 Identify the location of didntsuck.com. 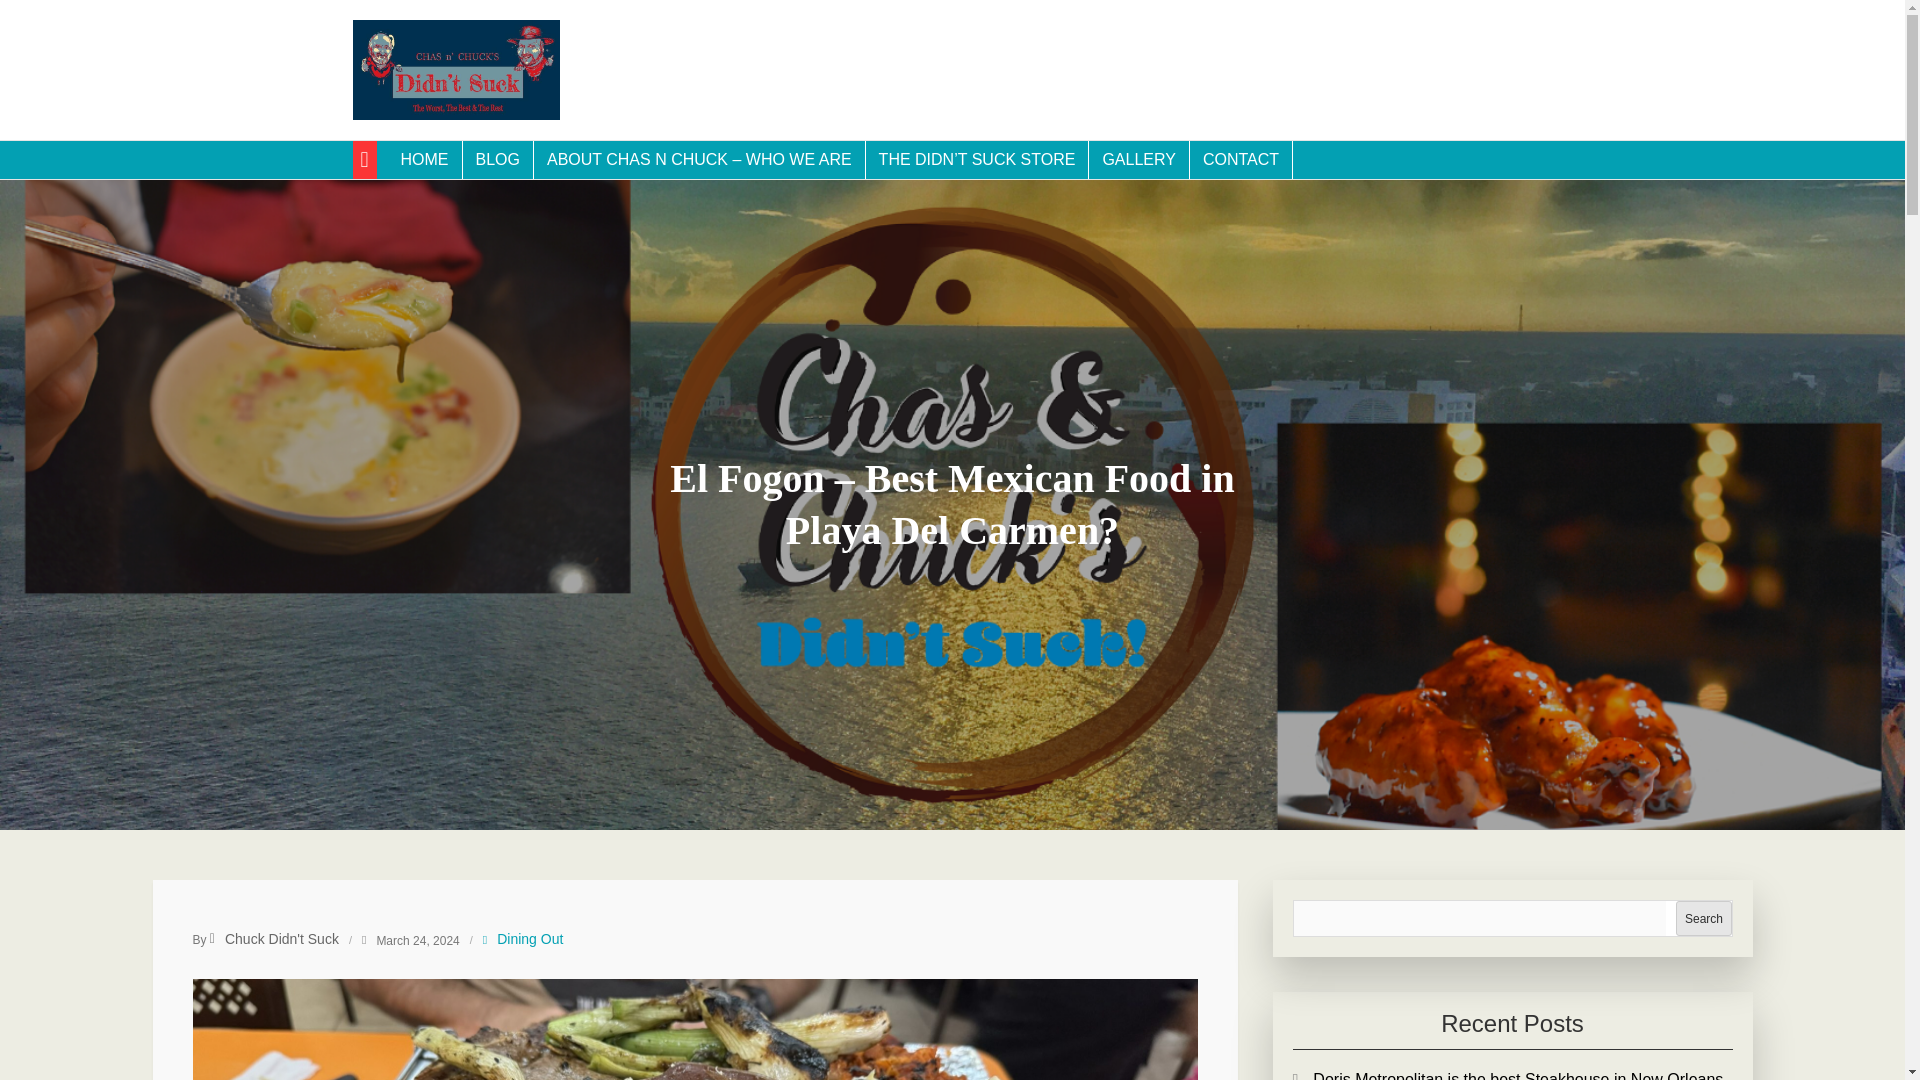
(482, 146).